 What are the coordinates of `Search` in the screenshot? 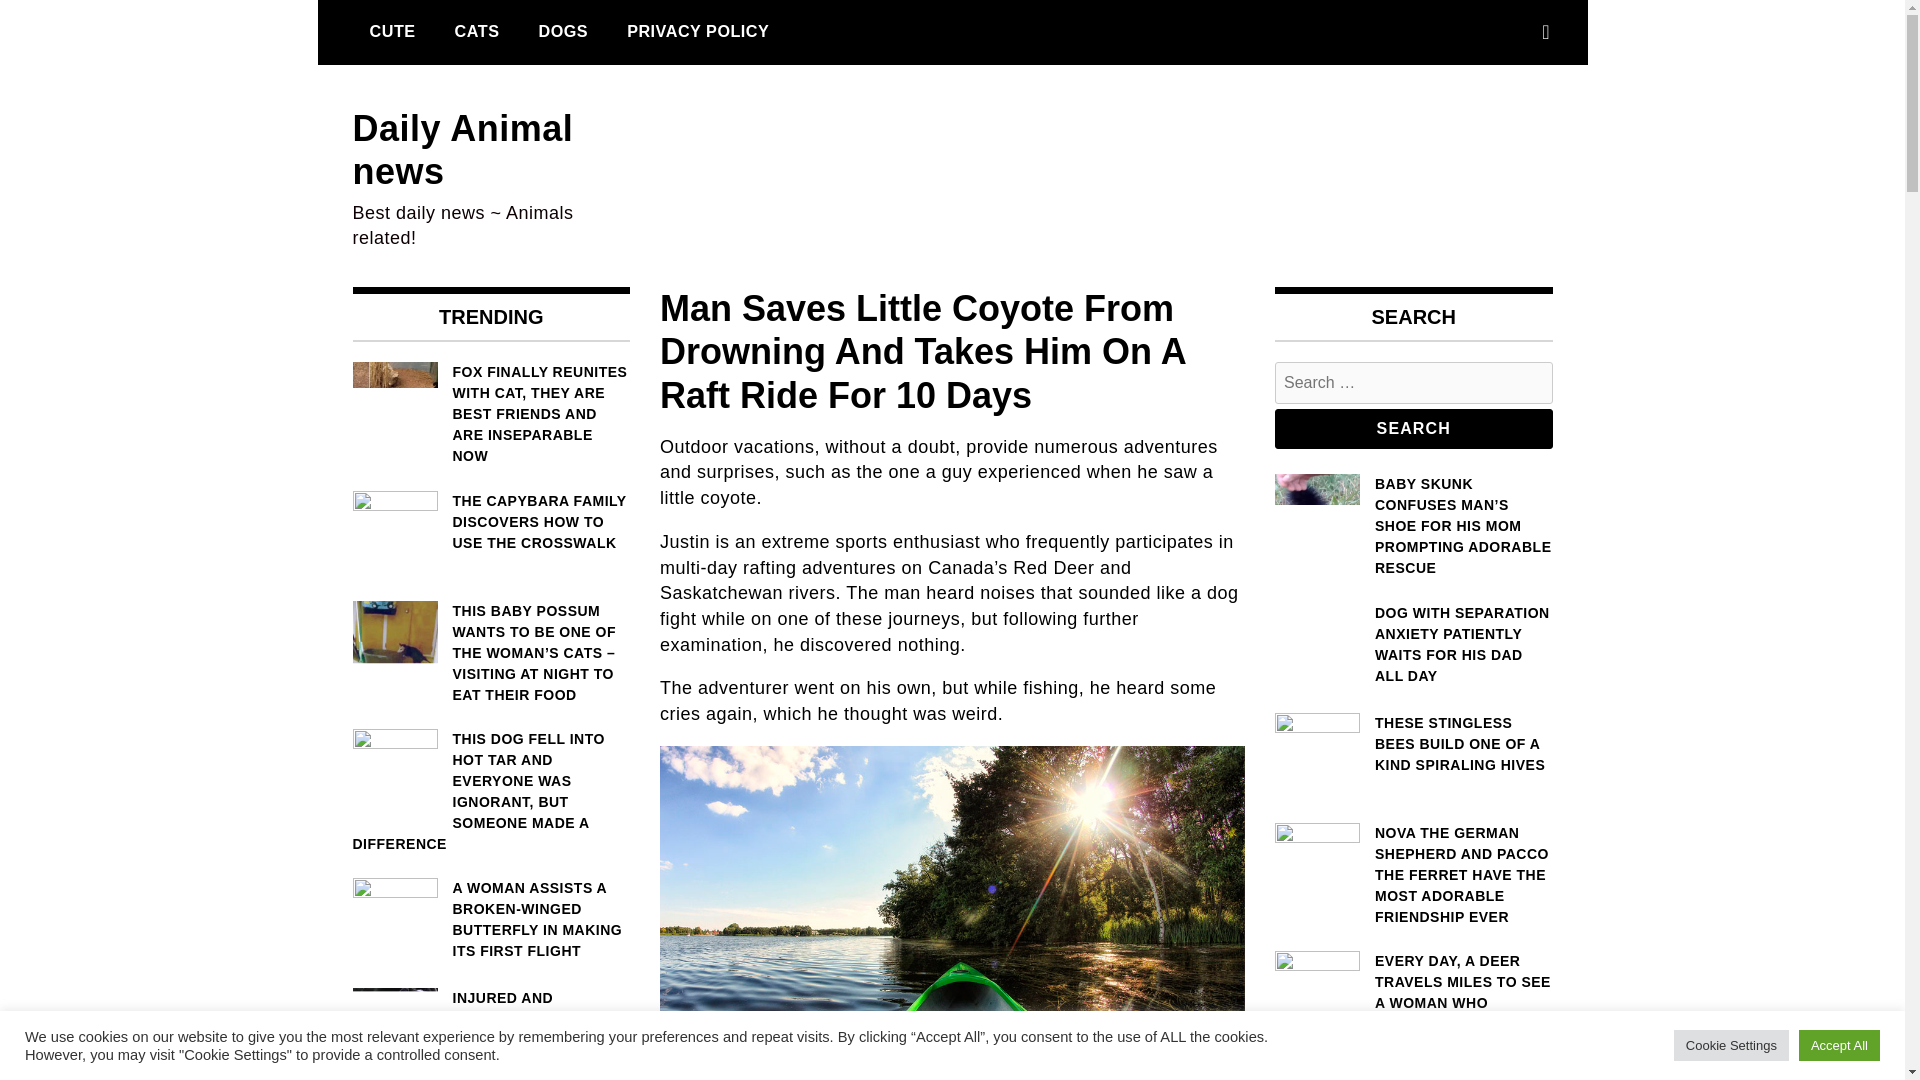 It's located at (1414, 429).